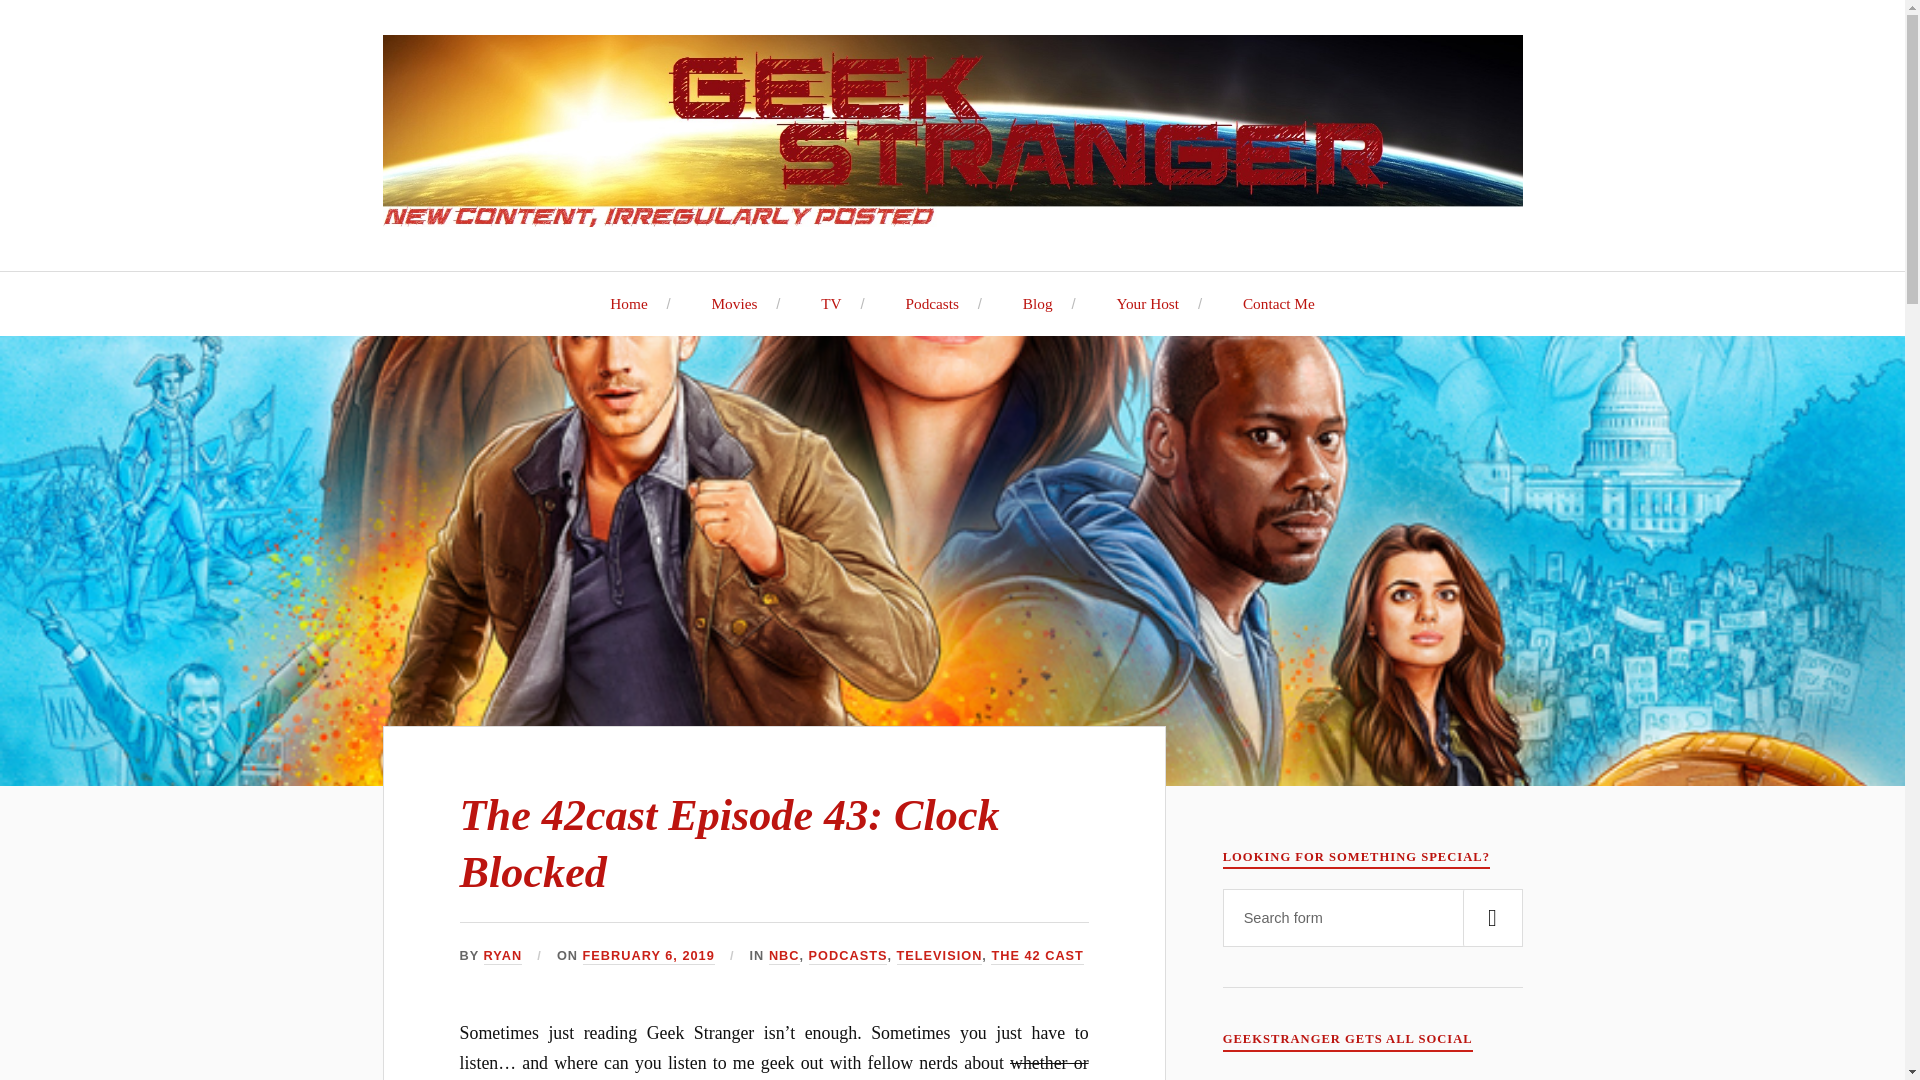 The height and width of the screenshot is (1080, 1920). What do you see at coordinates (502, 956) in the screenshot?
I see `Posts by Ryan` at bounding box center [502, 956].